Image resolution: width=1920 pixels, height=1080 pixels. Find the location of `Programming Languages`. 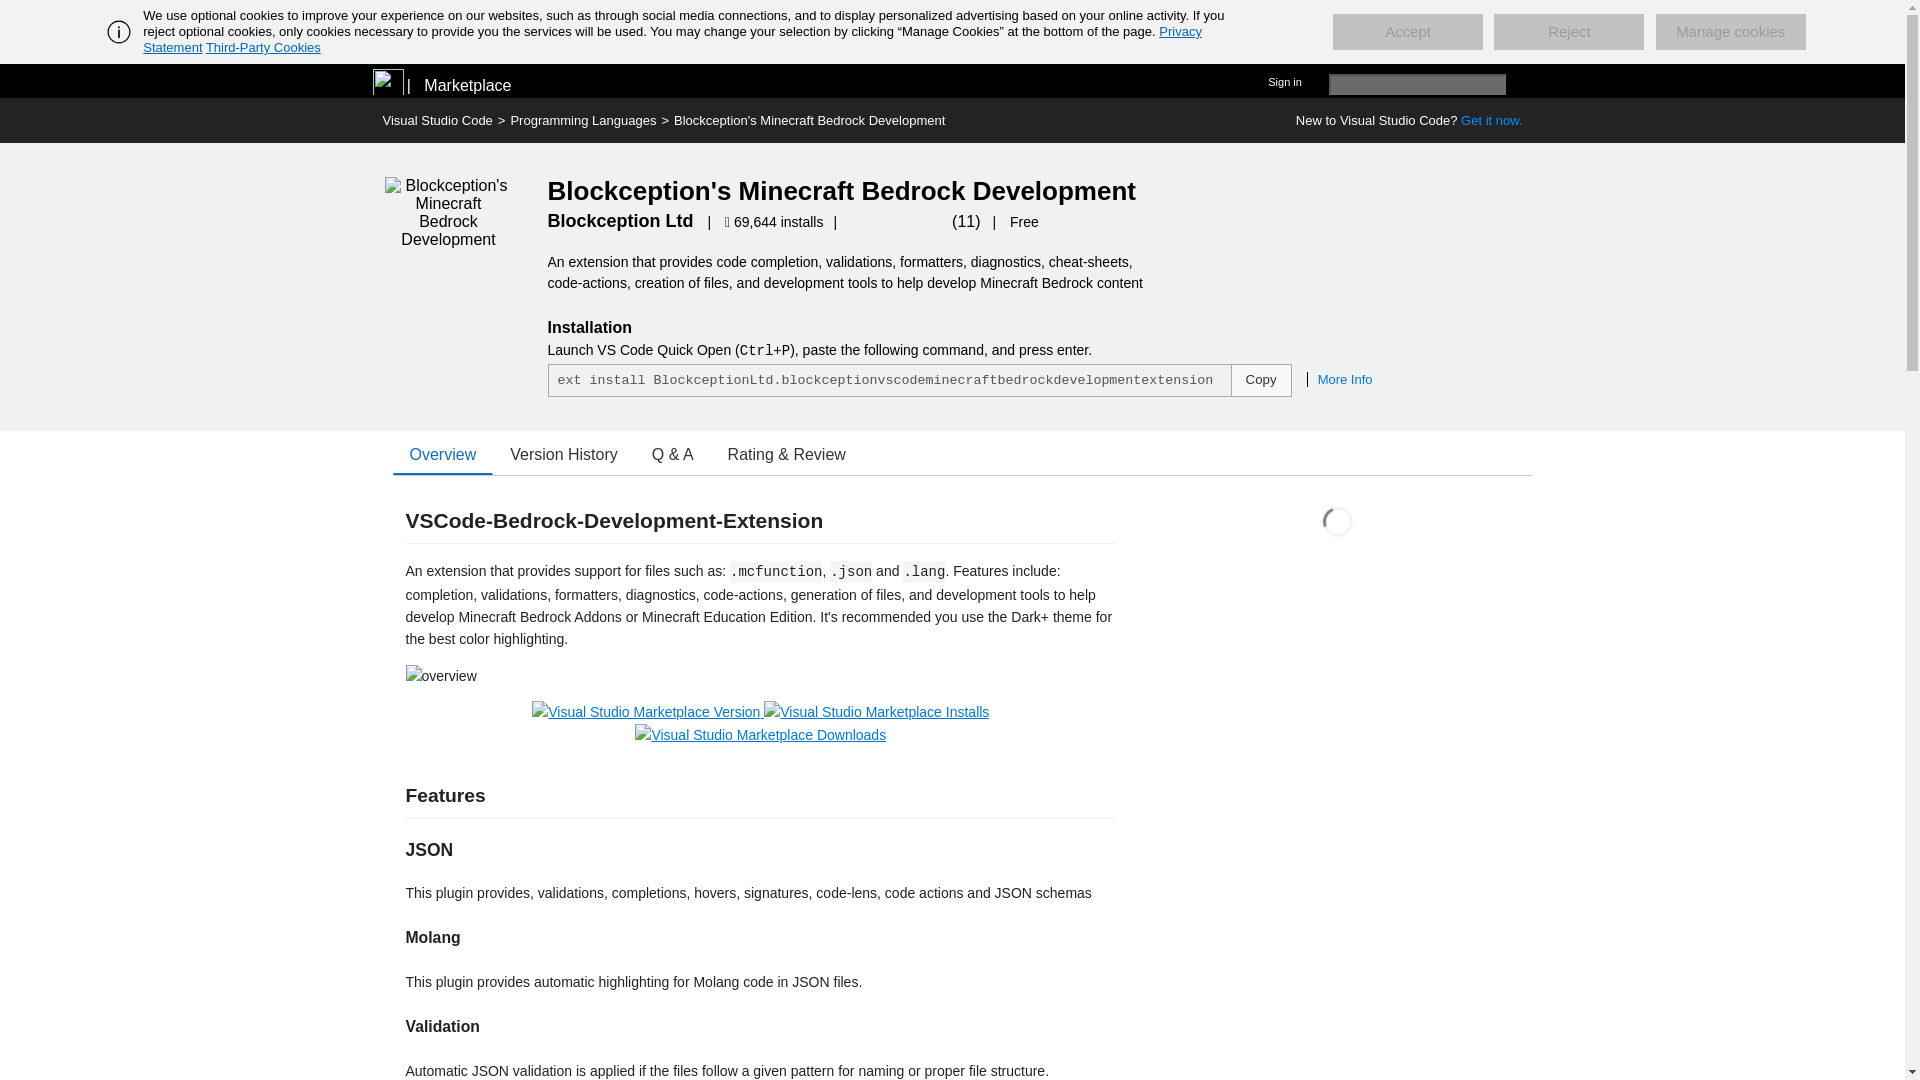

Programming Languages is located at coordinates (583, 120).